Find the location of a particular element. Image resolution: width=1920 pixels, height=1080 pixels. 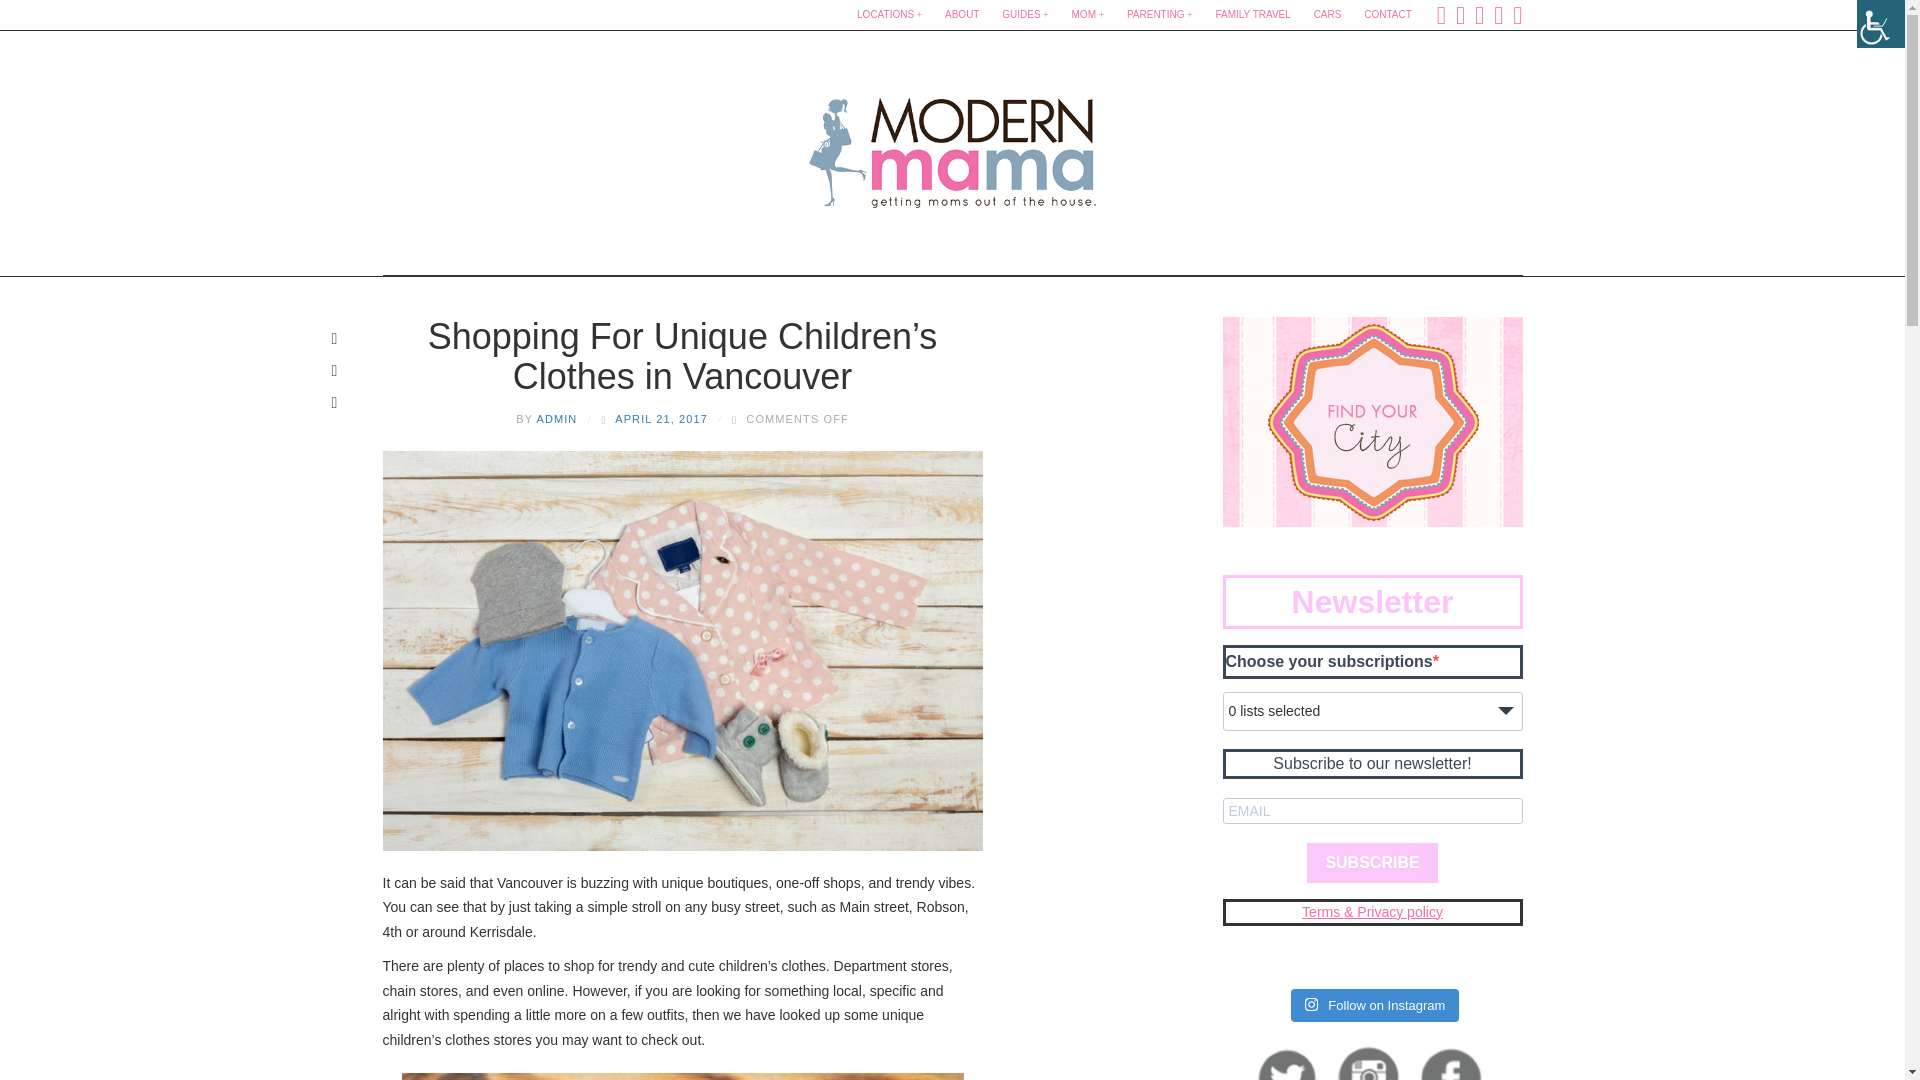

Twitter is located at coordinates (1460, 14).